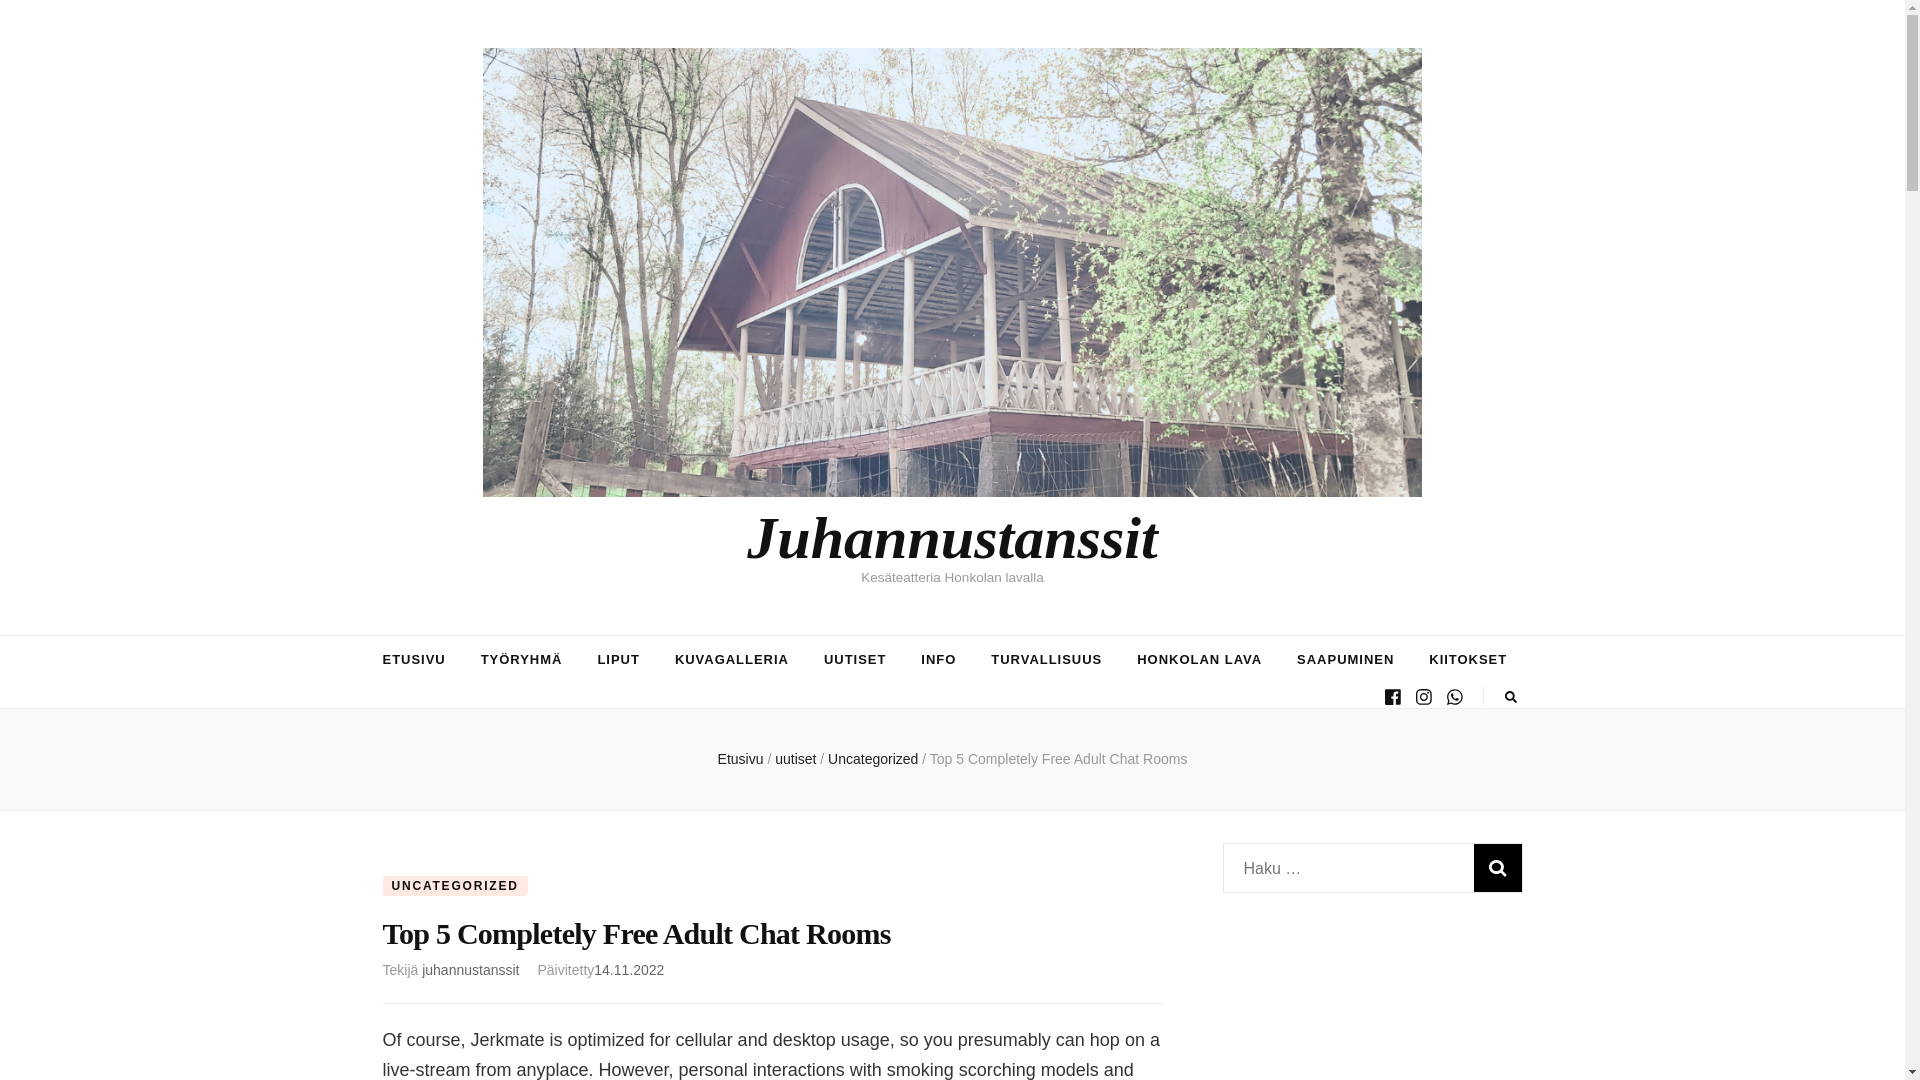 This screenshot has width=1920, height=1080. Describe the element at coordinates (1058, 758) in the screenshot. I see `Top 5 Completely Free Adult Chat Rooms` at that location.